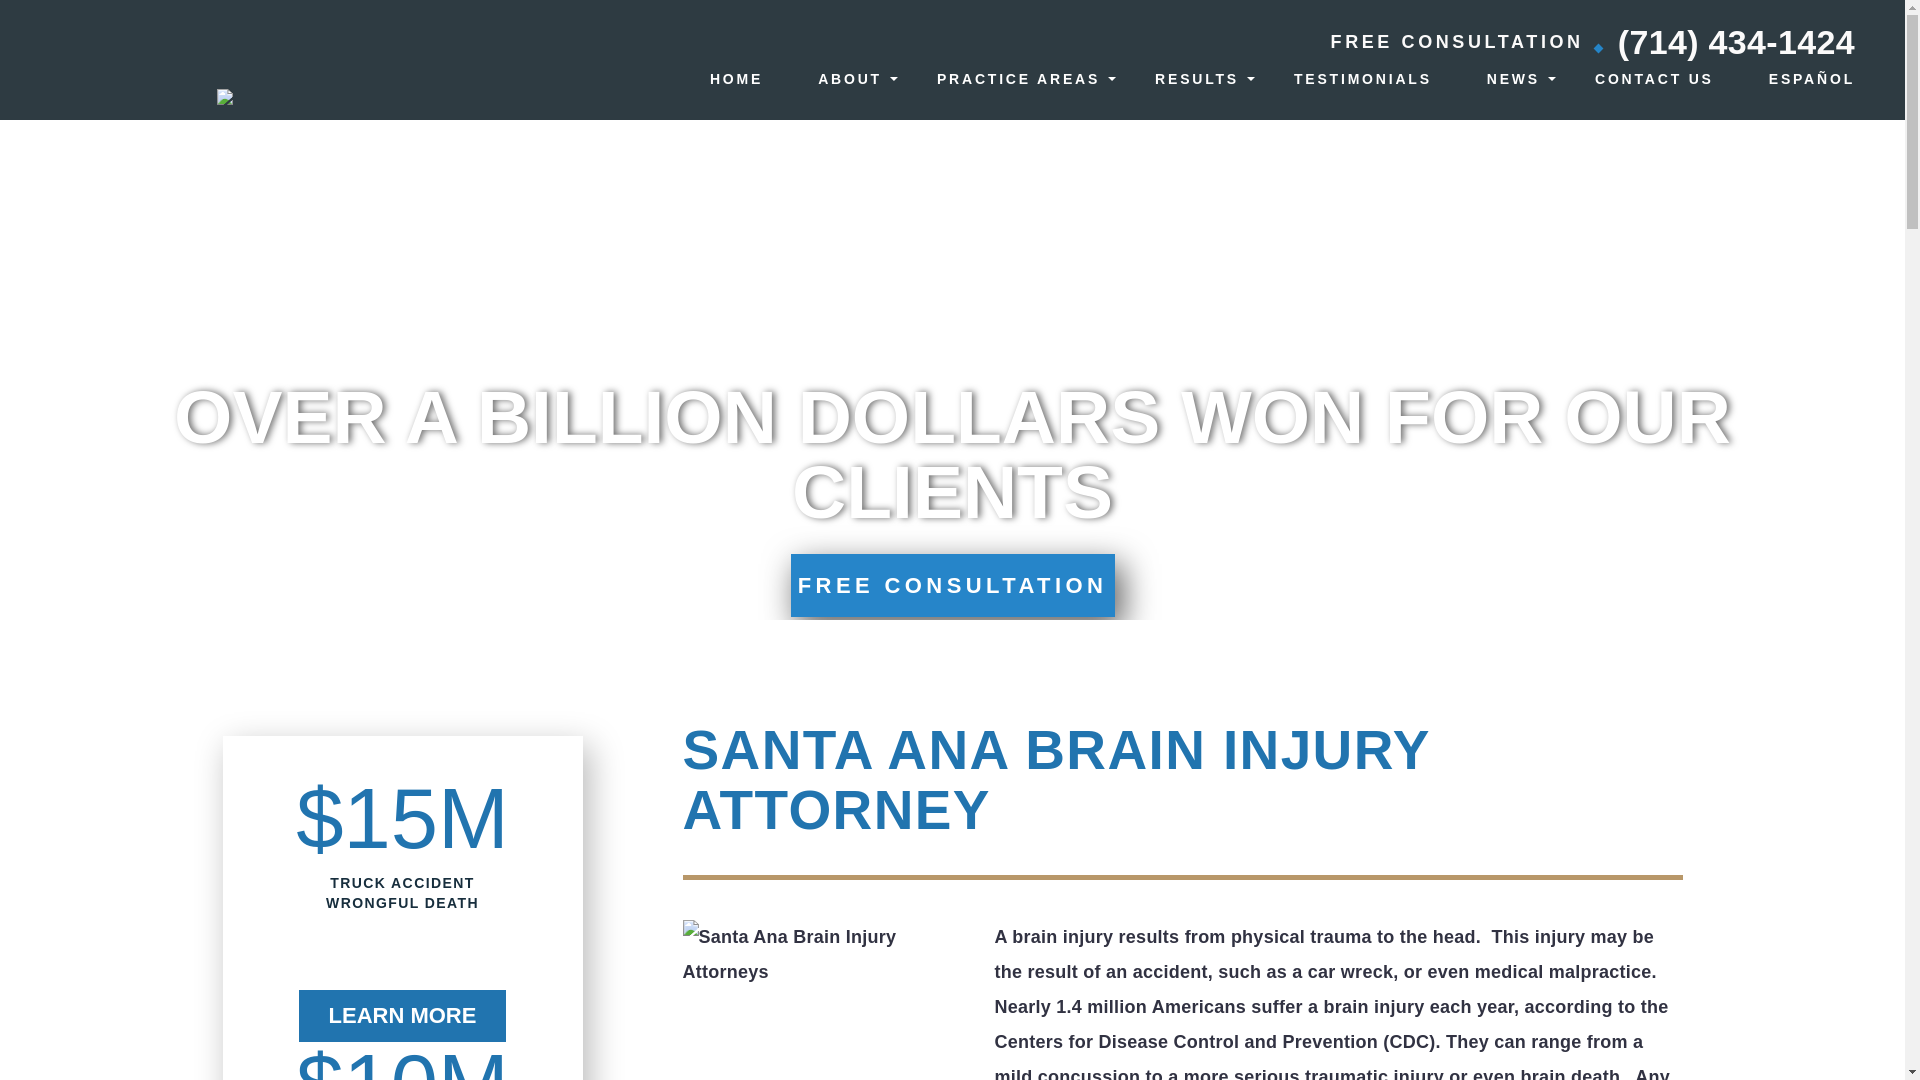 The height and width of the screenshot is (1080, 1920). Describe the element at coordinates (849, 79) in the screenshot. I see `ABOUT` at that location.